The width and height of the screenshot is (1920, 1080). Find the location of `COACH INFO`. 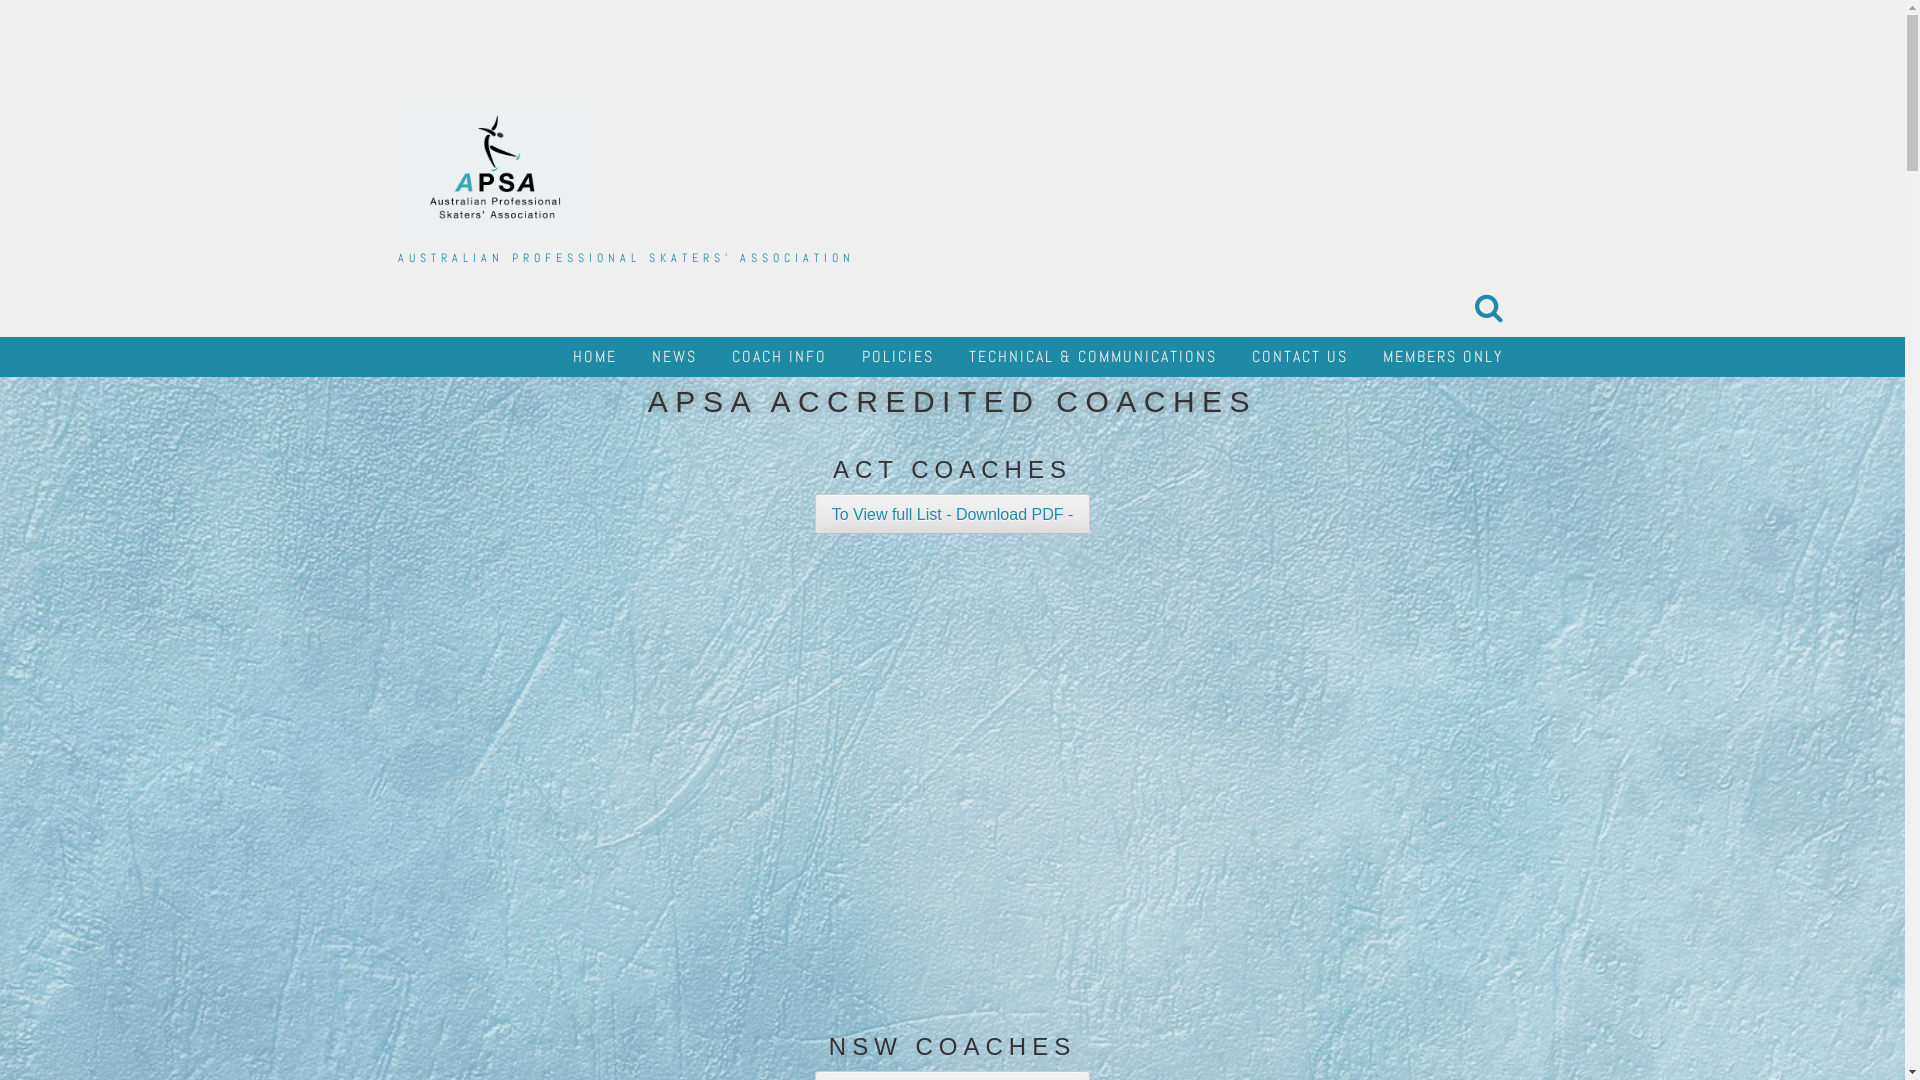

COACH INFO is located at coordinates (780, 357).